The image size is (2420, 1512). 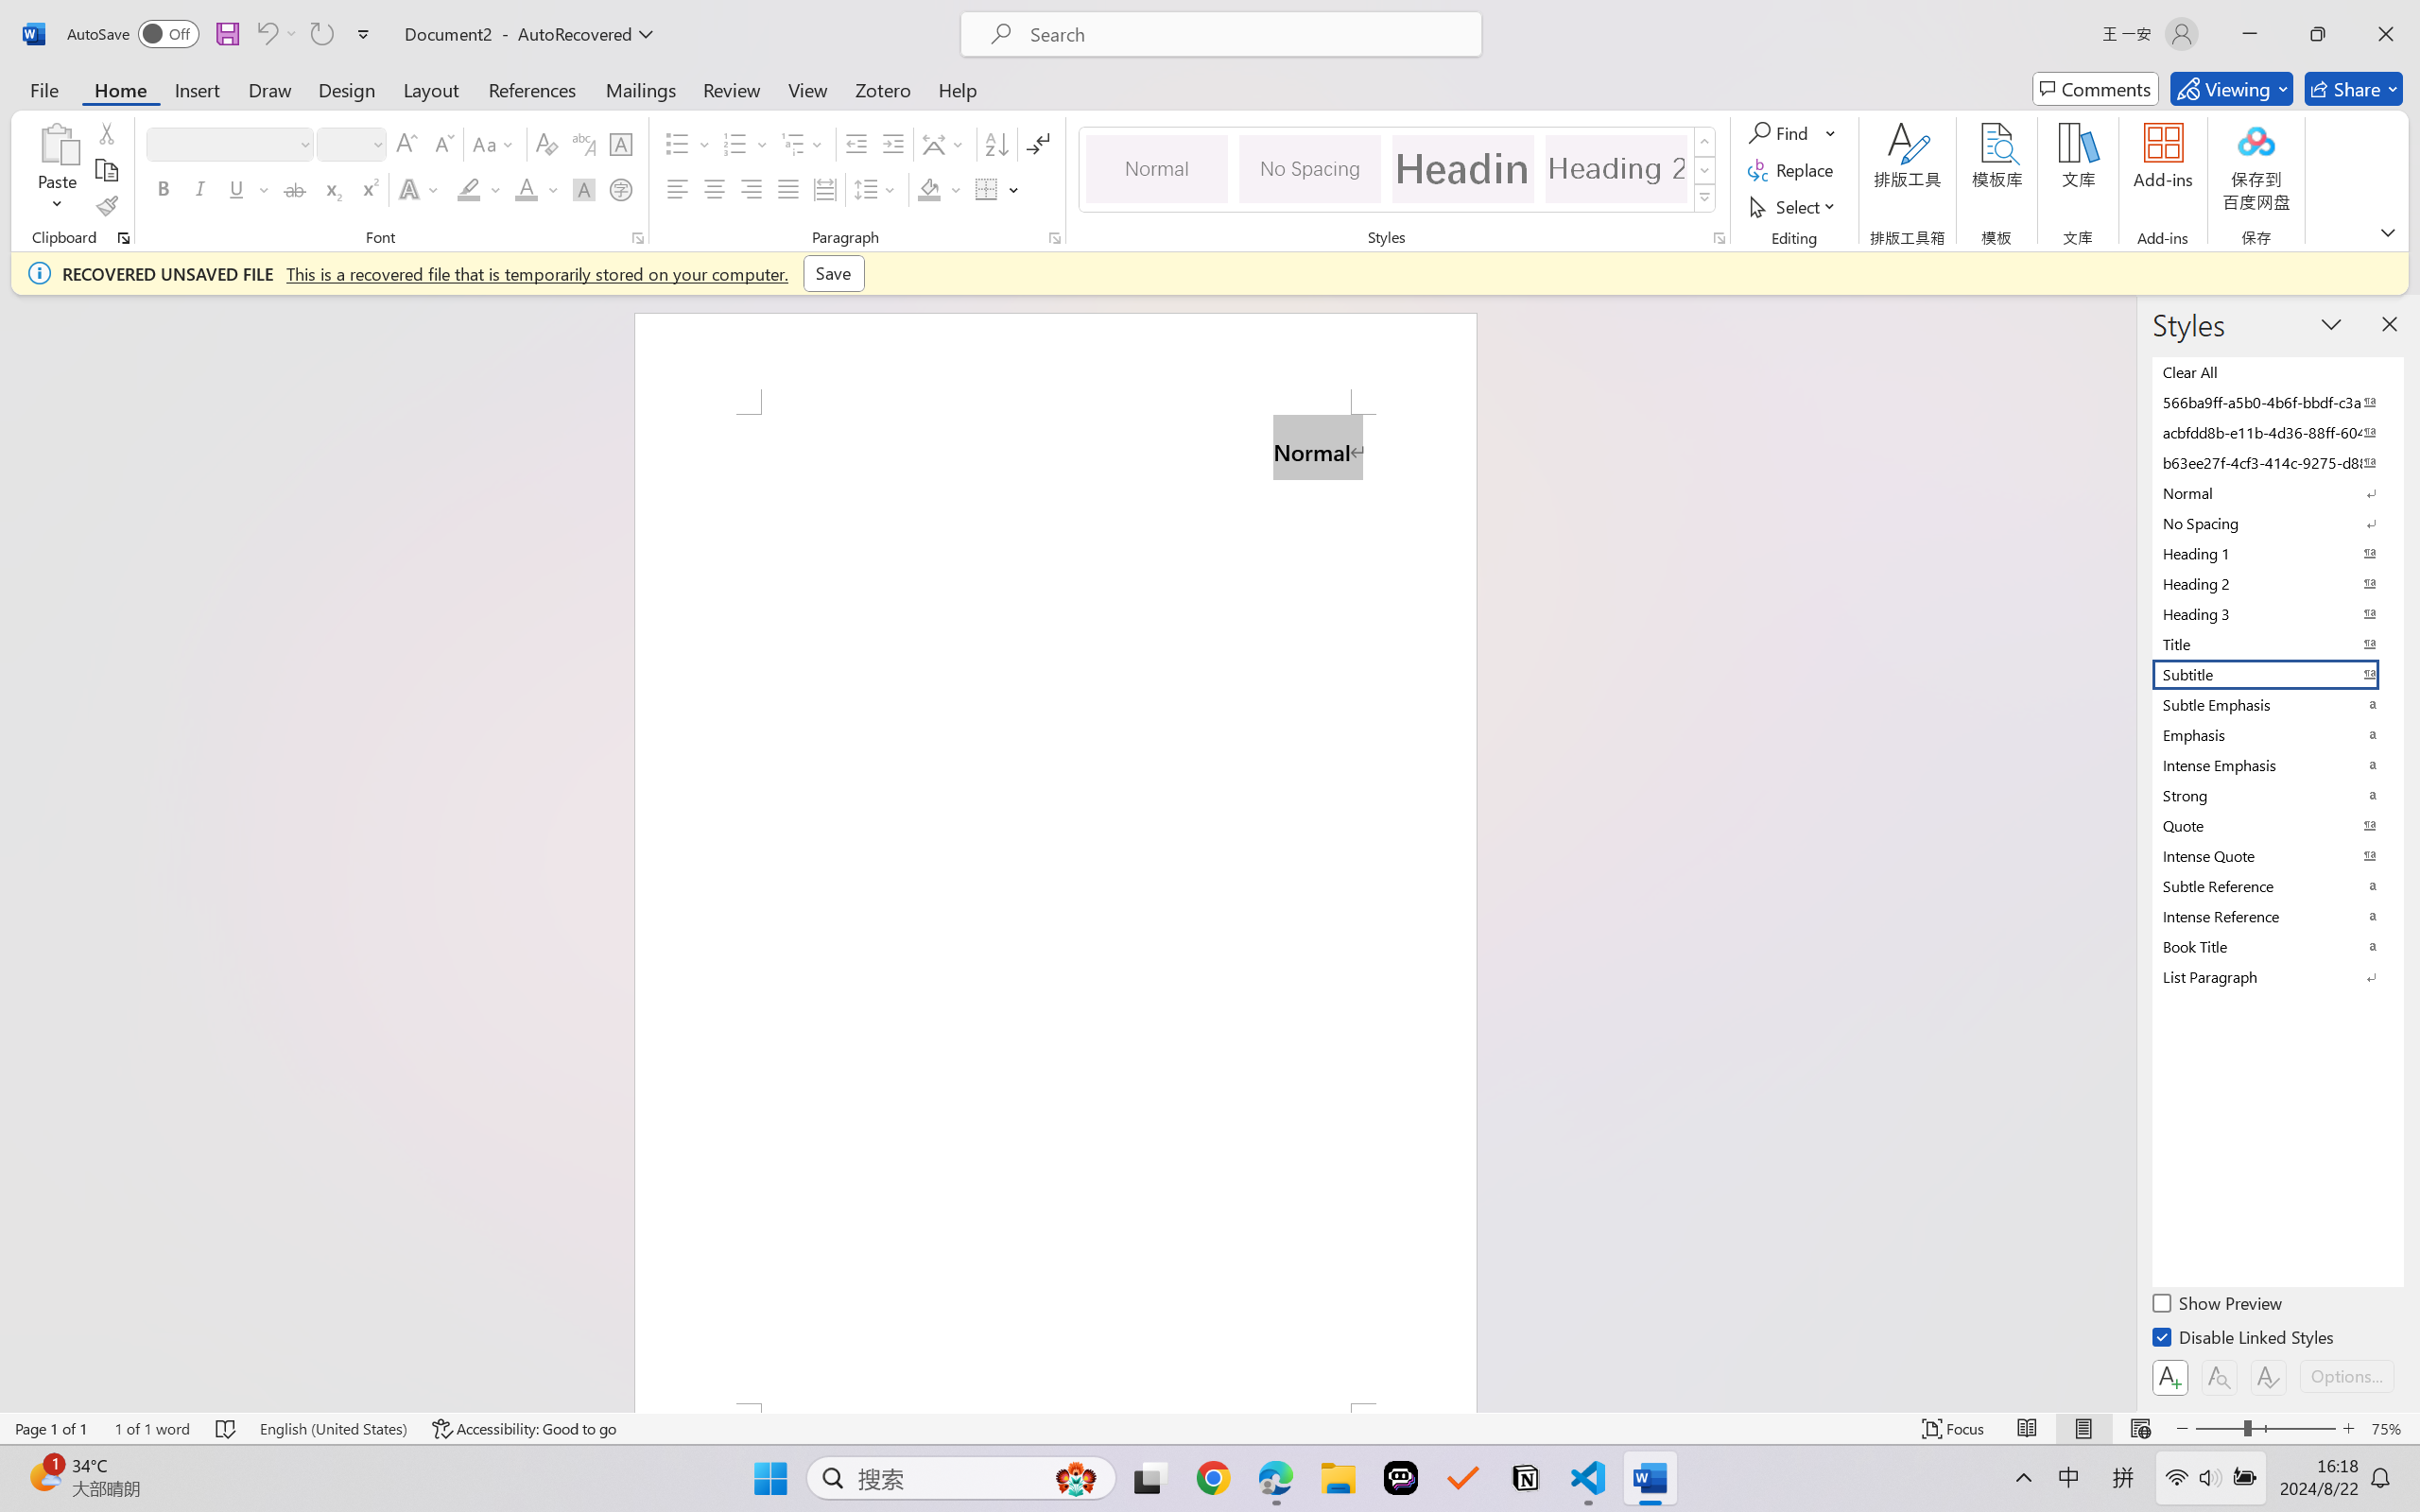 What do you see at coordinates (1210, 1428) in the screenshot?
I see `Class: MsoCommandBar` at bounding box center [1210, 1428].